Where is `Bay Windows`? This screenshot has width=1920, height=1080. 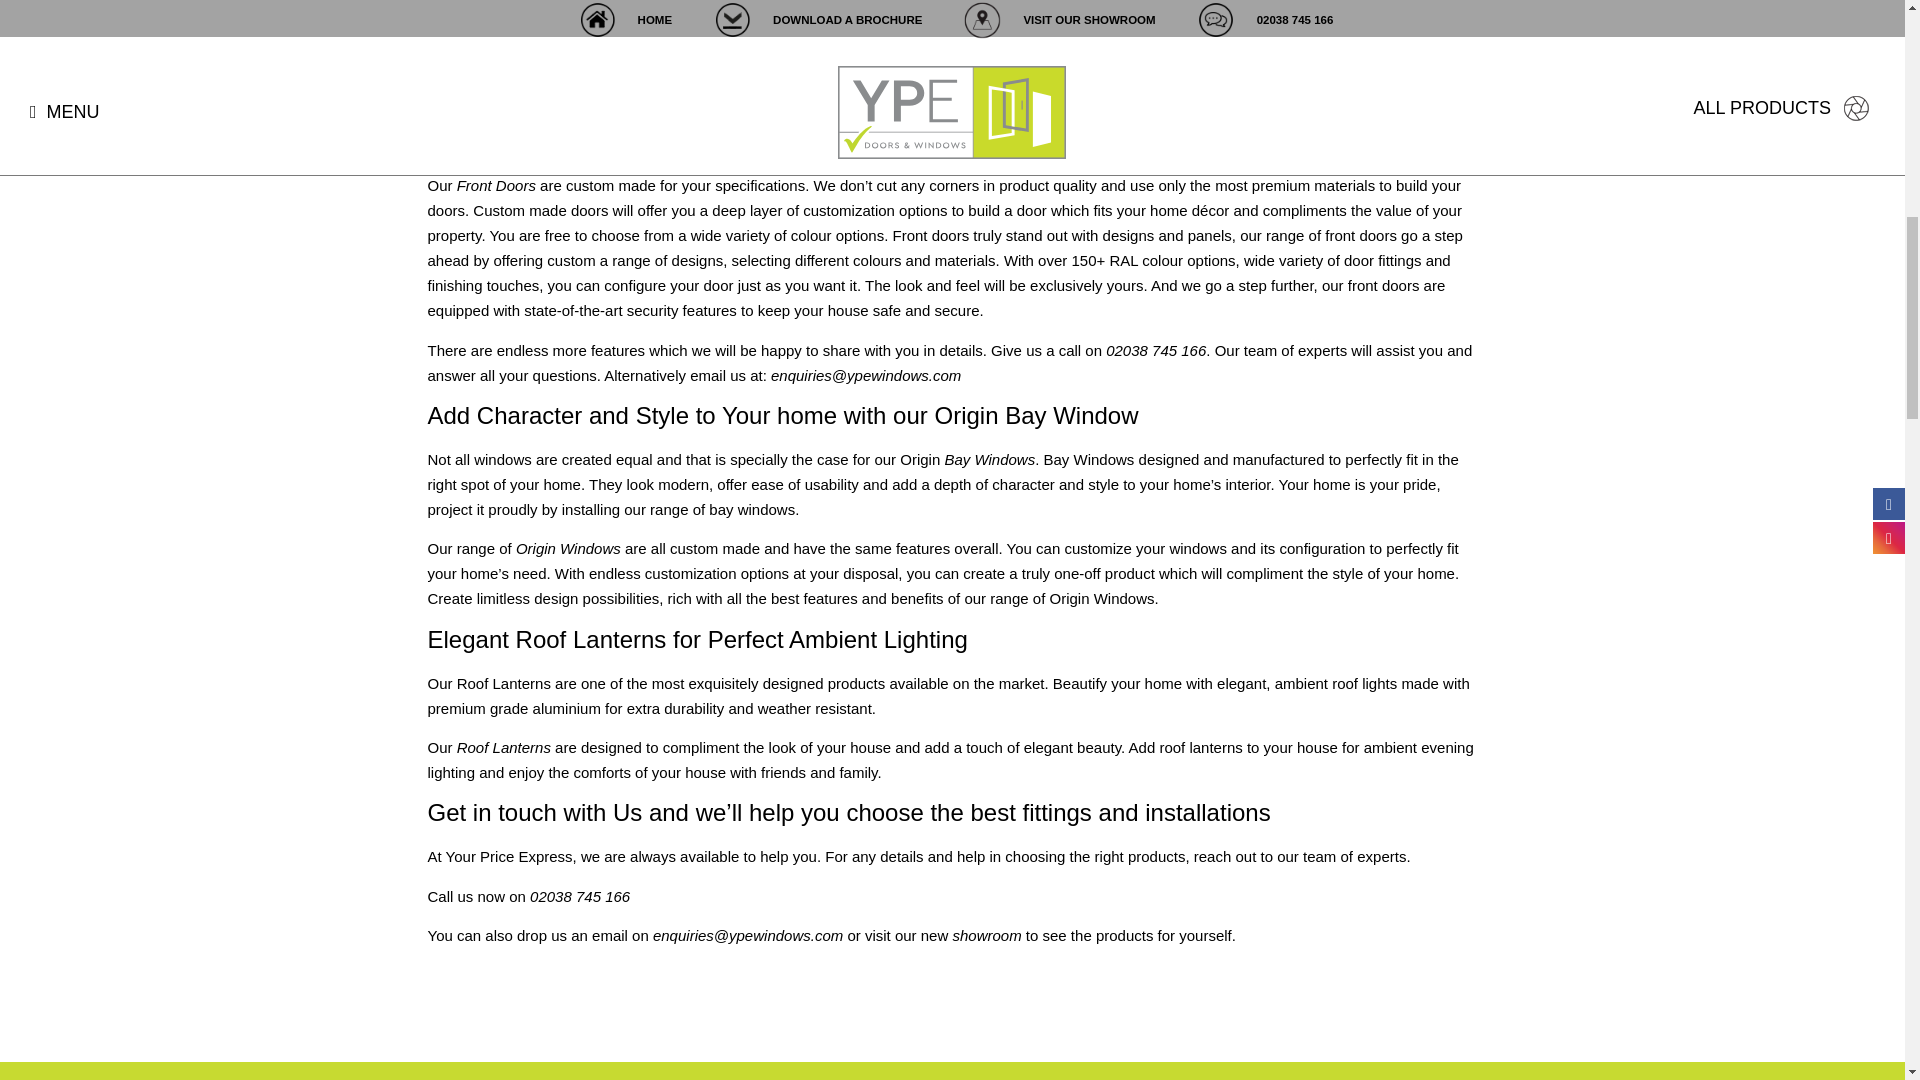 Bay Windows is located at coordinates (989, 459).